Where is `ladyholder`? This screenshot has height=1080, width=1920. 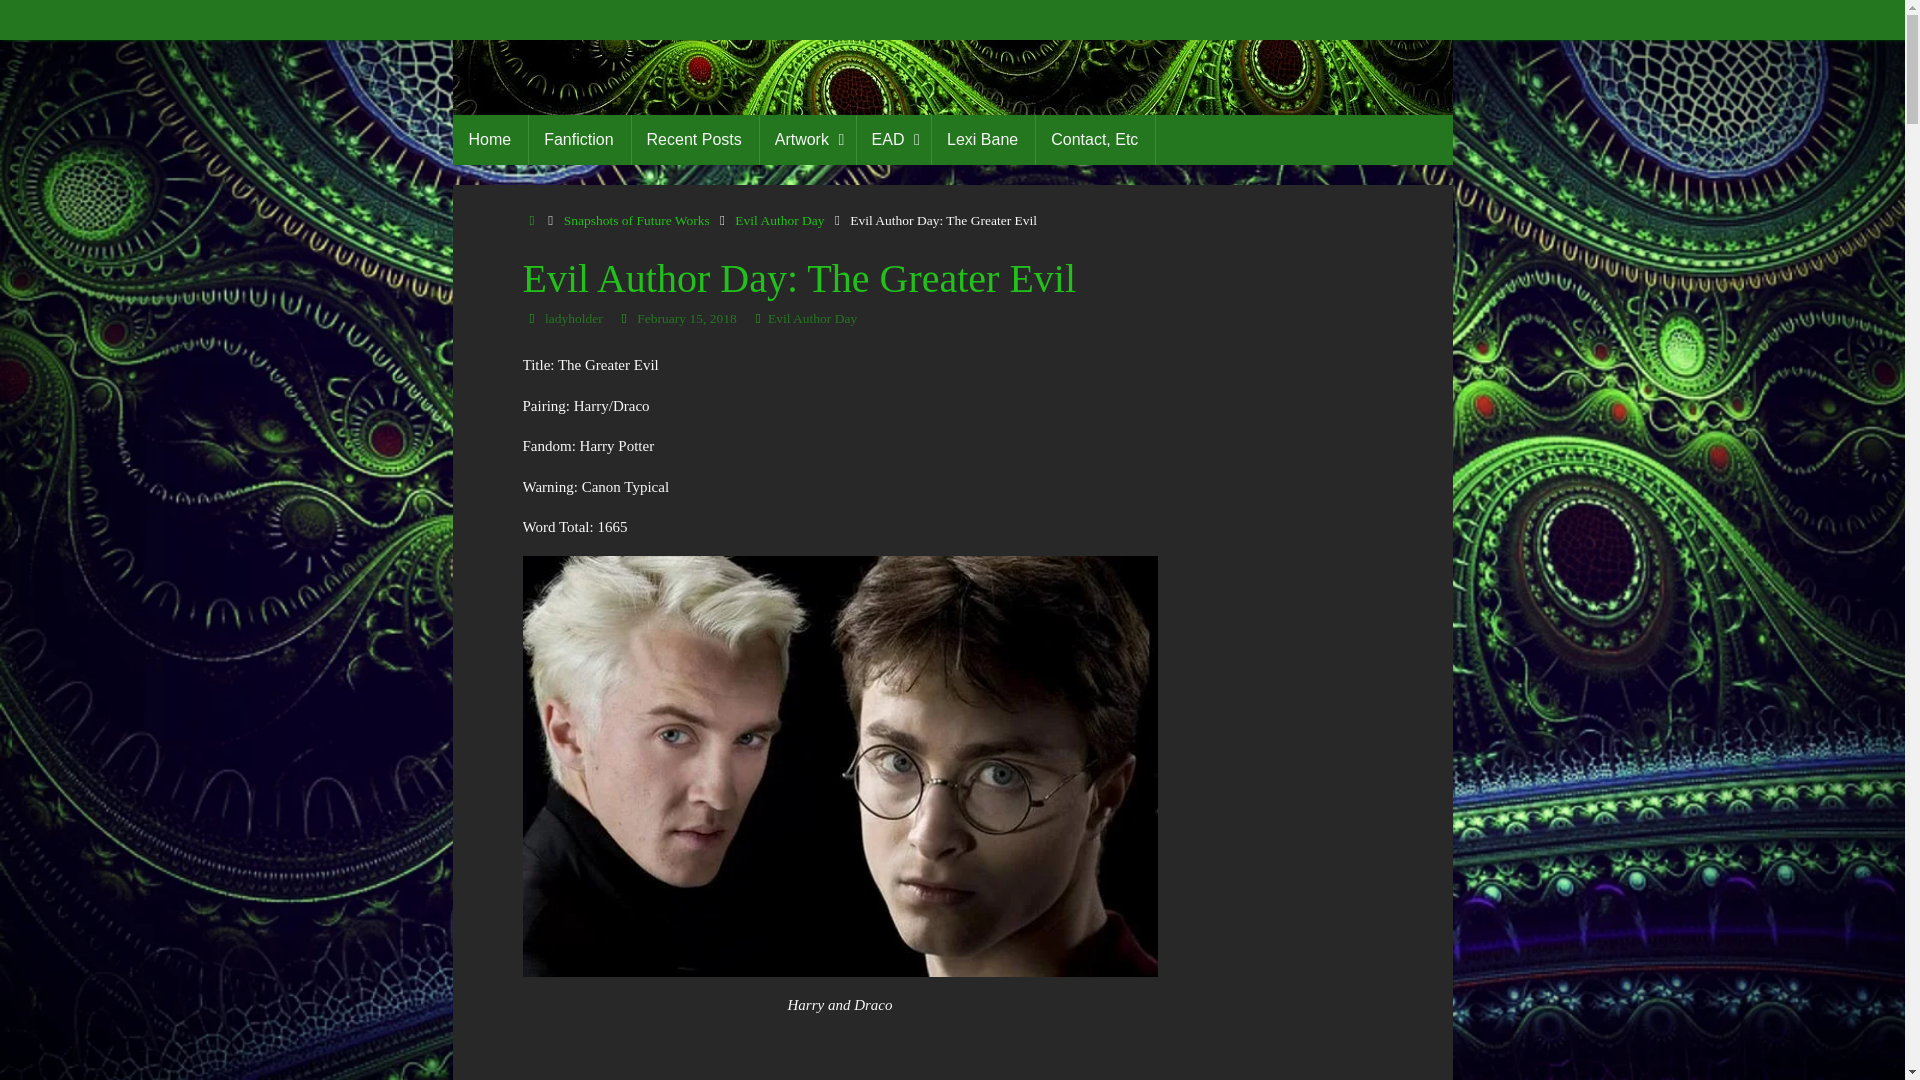
ladyholder is located at coordinates (574, 318).